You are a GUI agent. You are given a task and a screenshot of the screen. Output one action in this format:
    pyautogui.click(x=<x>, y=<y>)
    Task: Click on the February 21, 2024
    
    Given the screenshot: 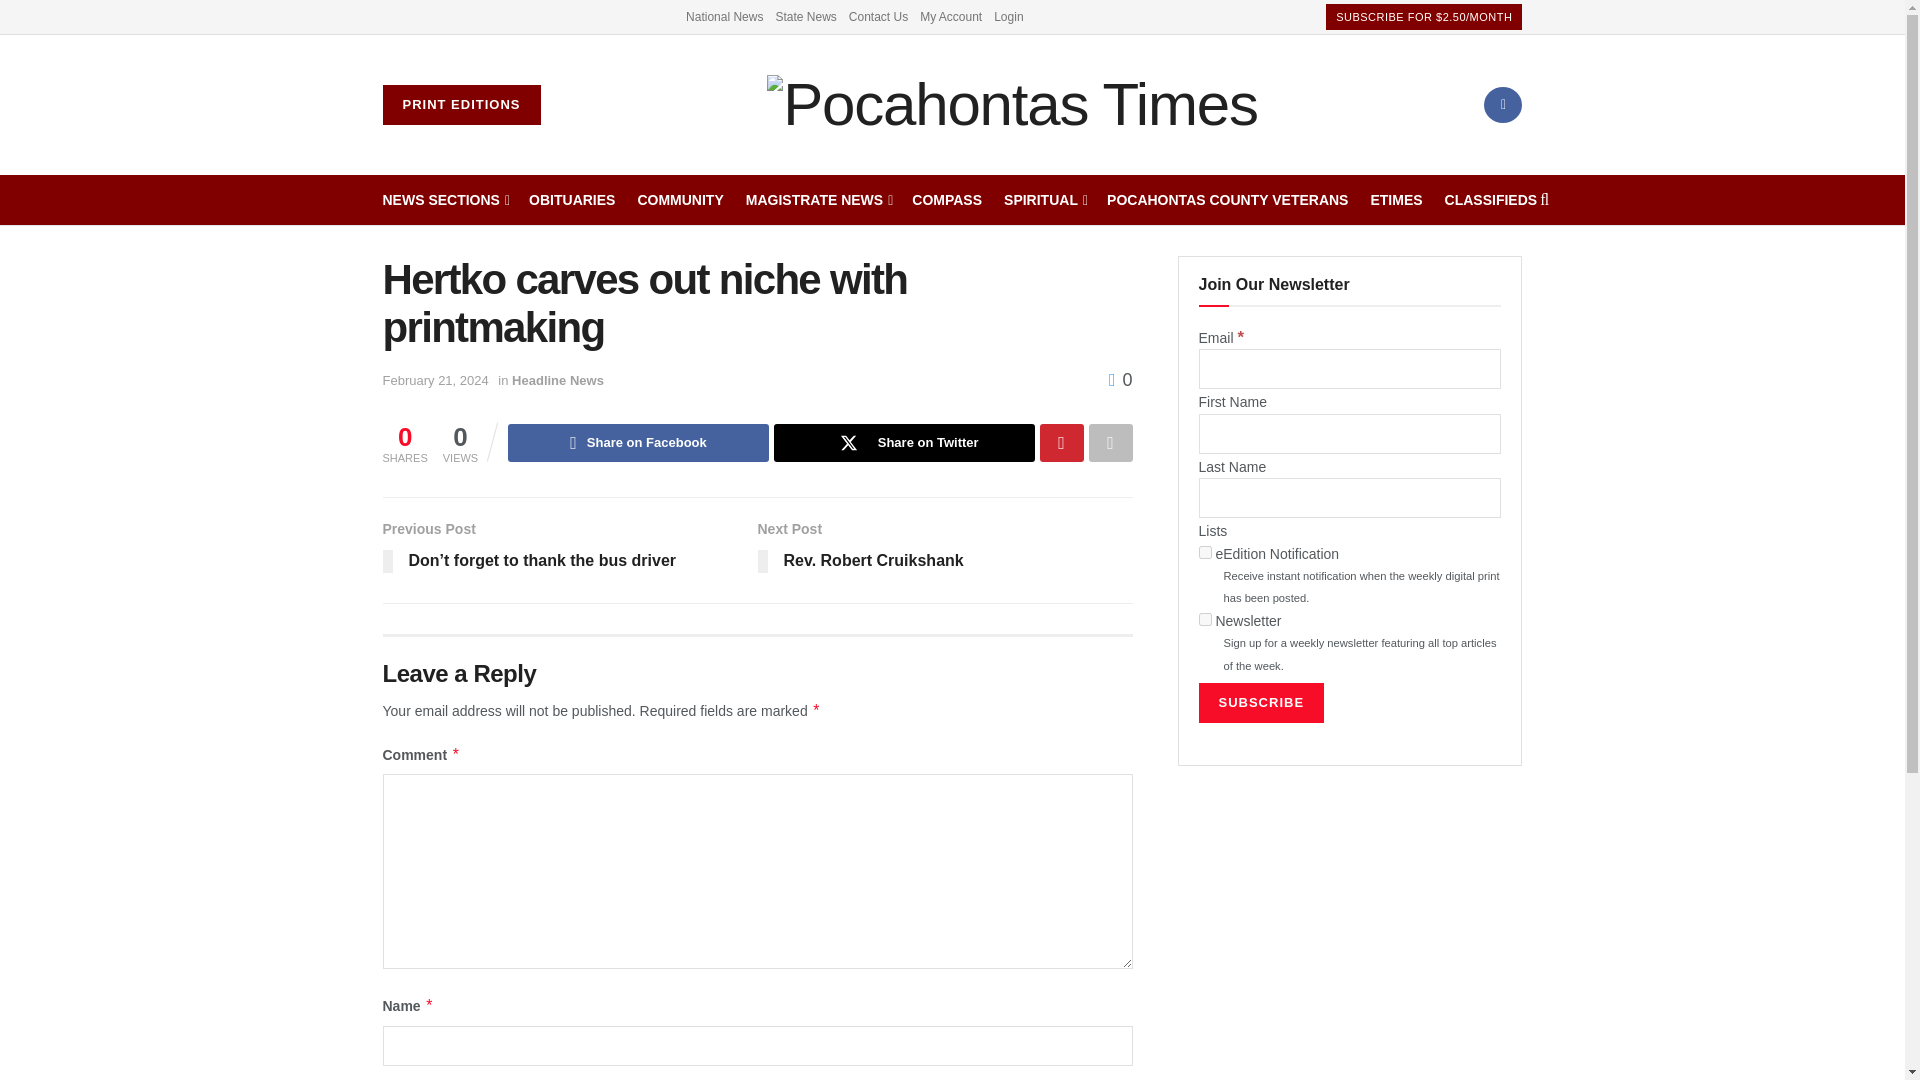 What is the action you would take?
    pyautogui.click(x=434, y=380)
    